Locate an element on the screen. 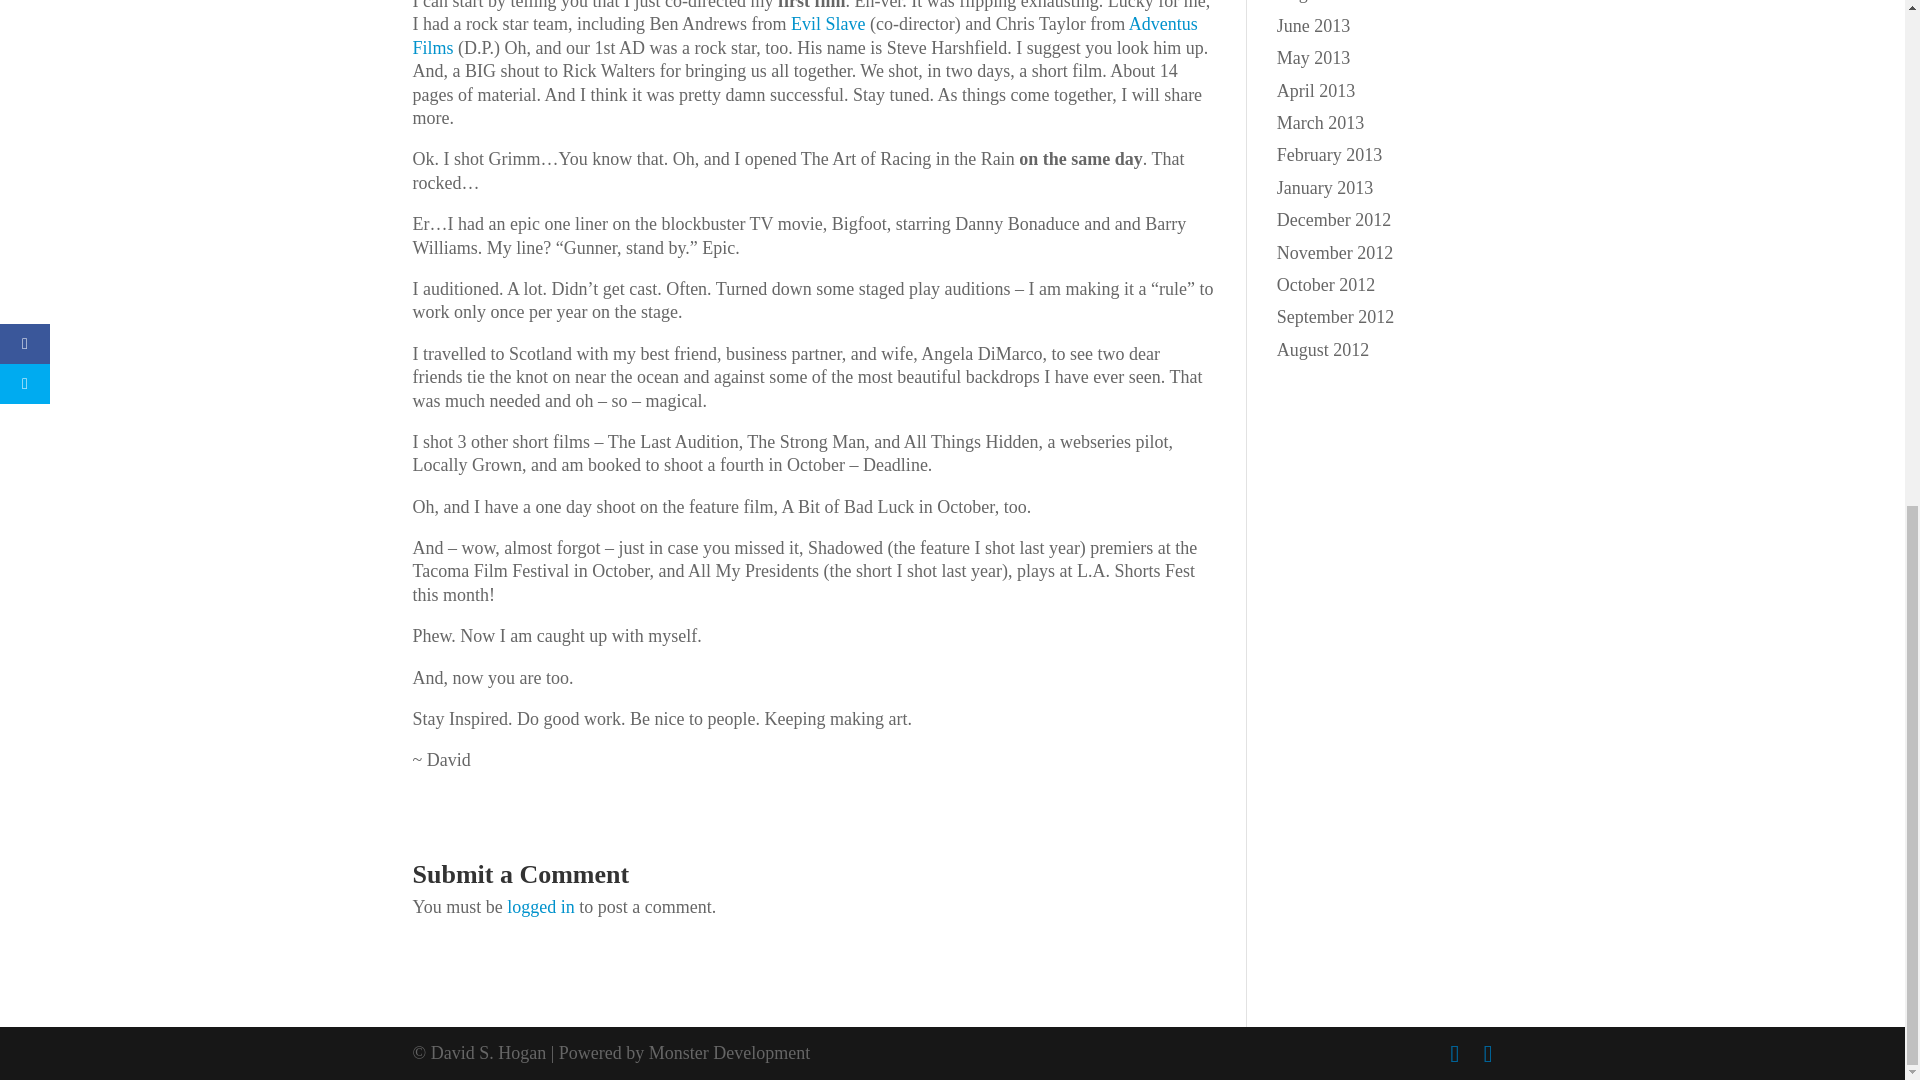 The image size is (1920, 1080). Evil Slave is located at coordinates (828, 24).